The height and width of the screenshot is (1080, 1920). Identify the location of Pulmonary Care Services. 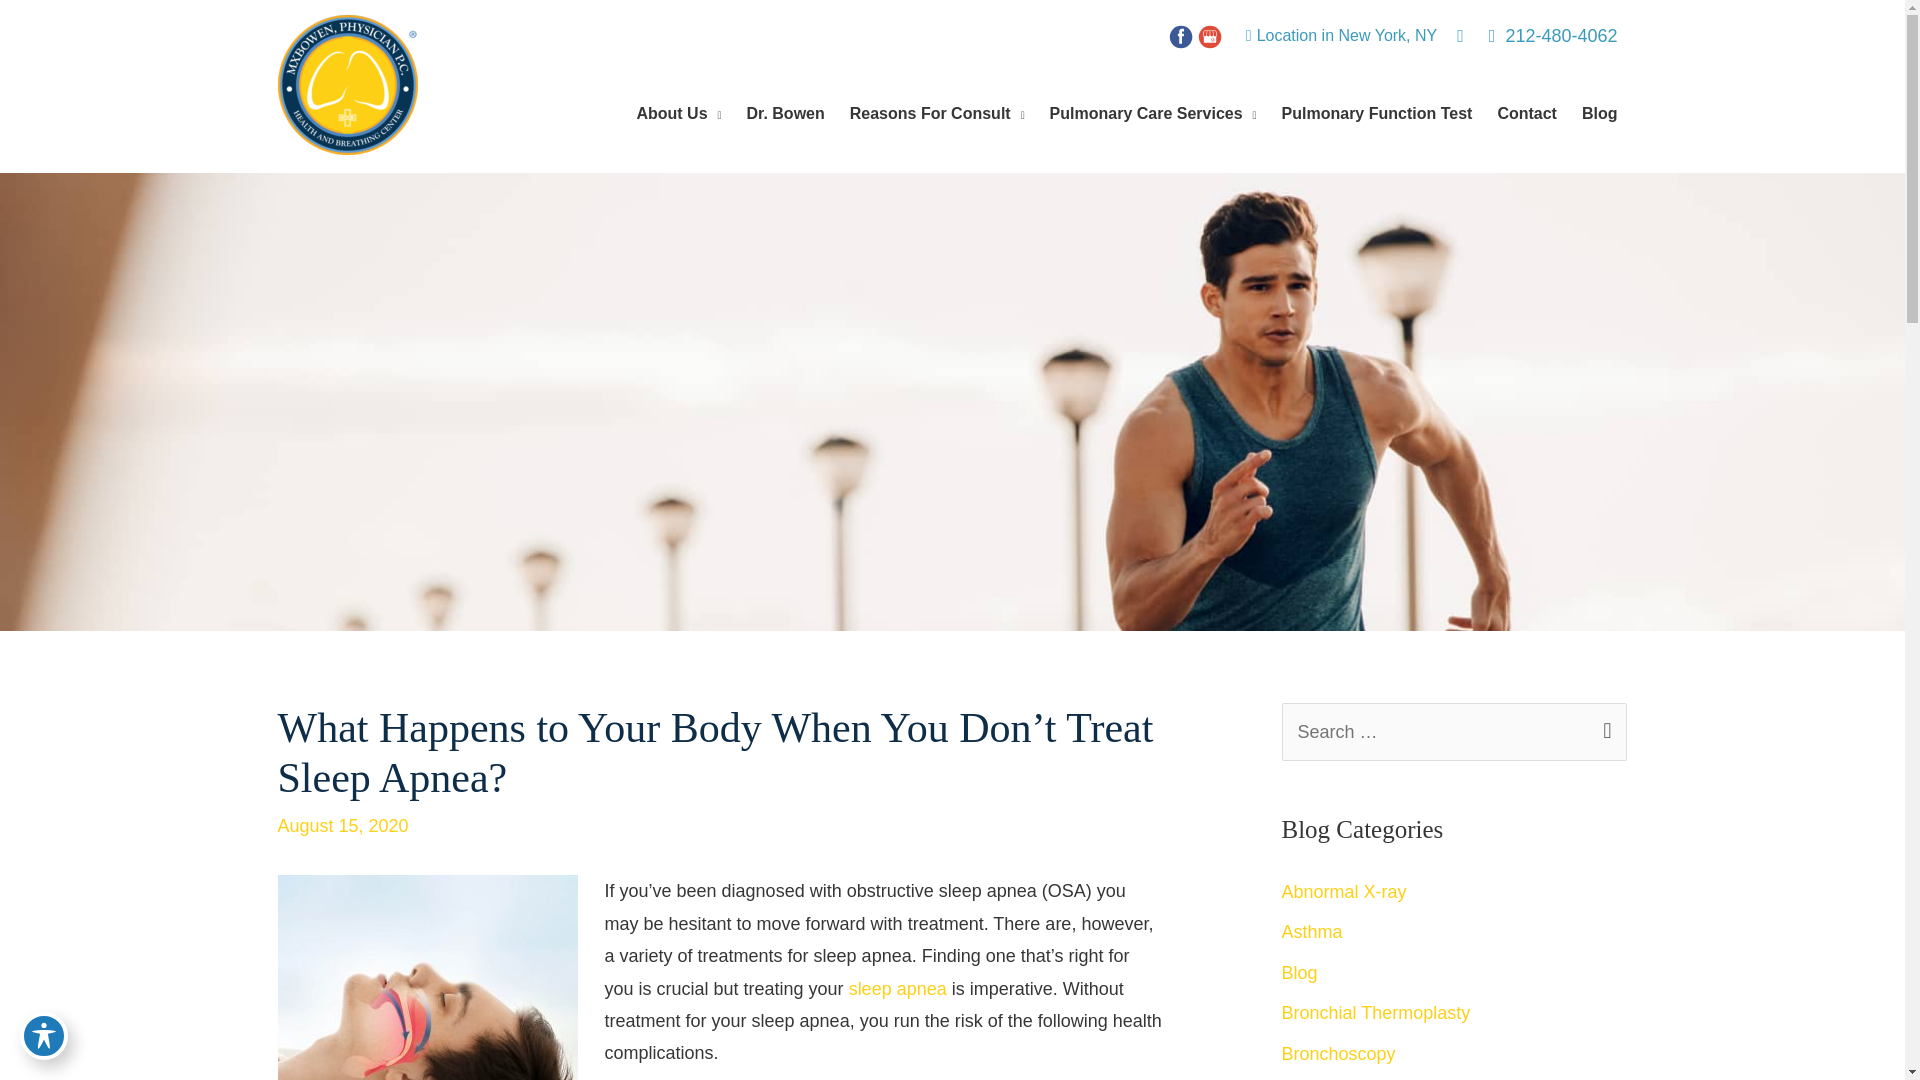
(1150, 113).